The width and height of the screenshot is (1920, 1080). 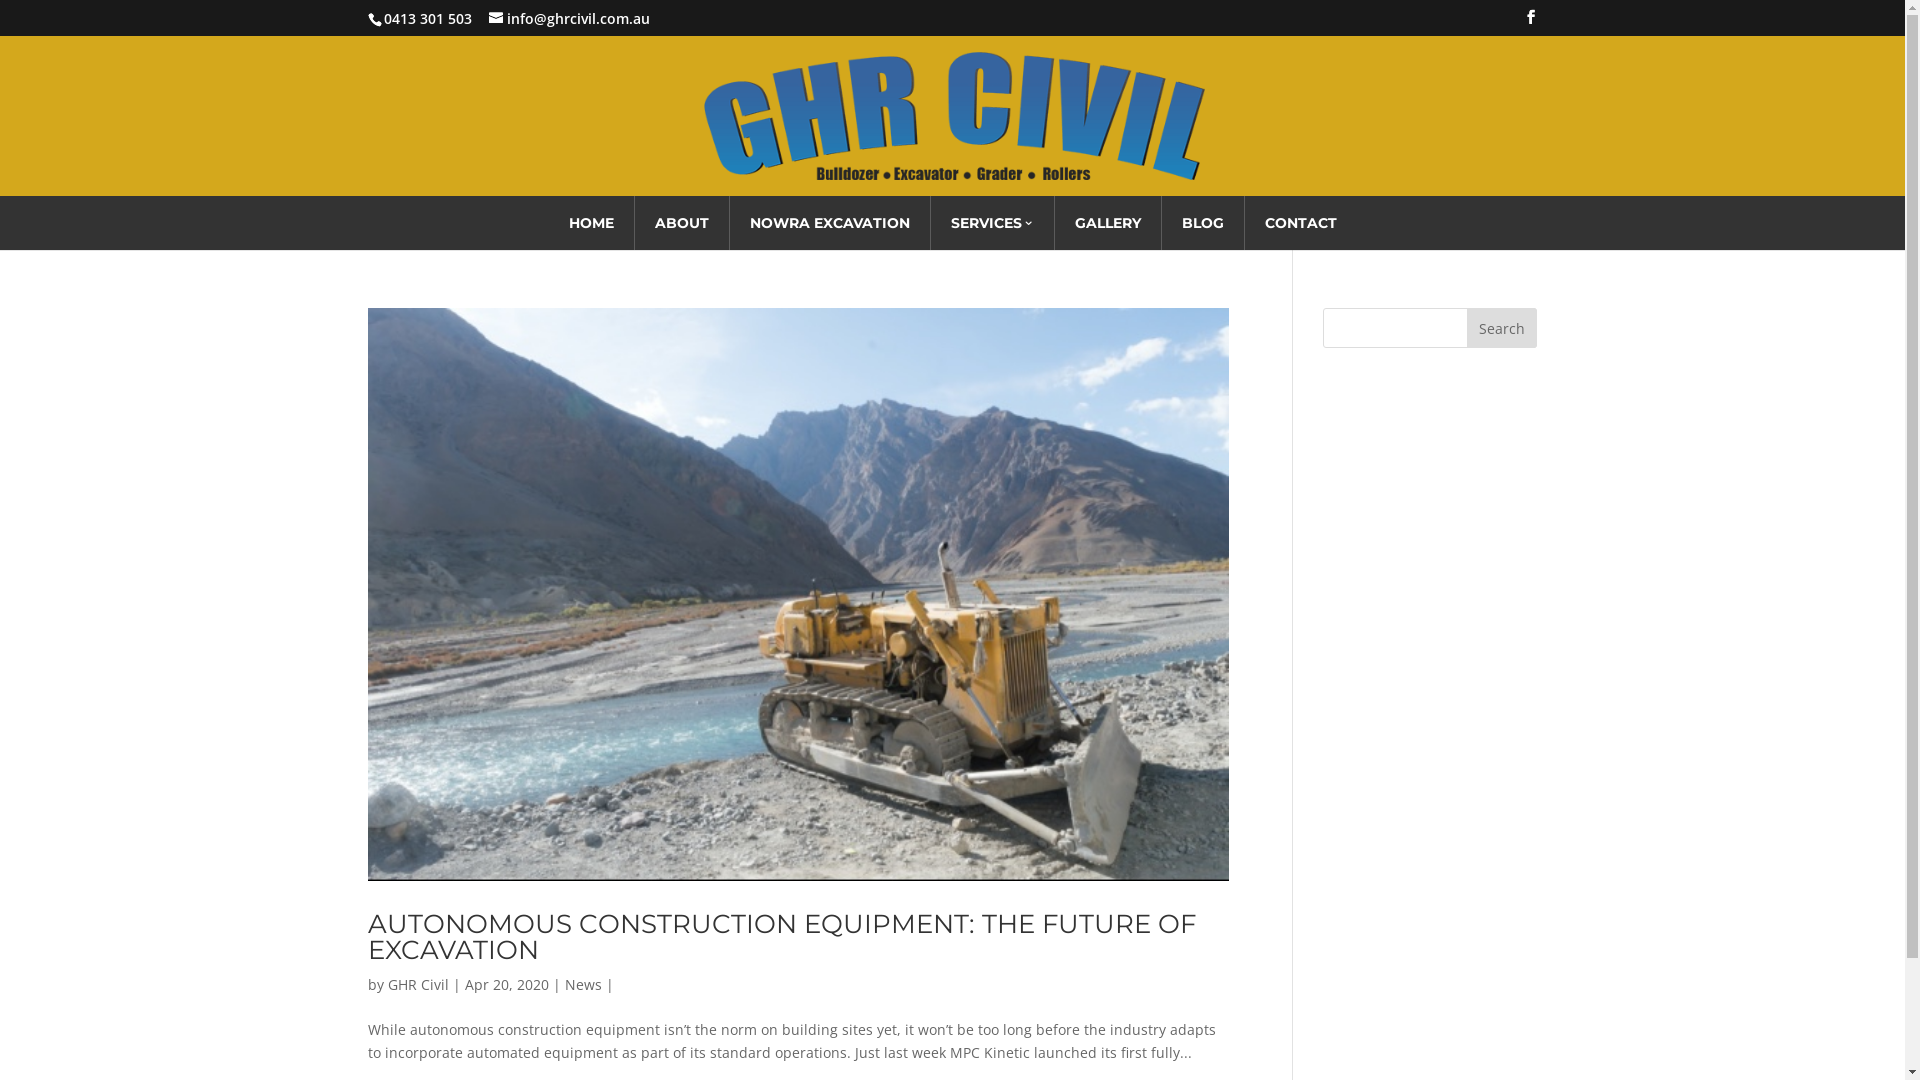 What do you see at coordinates (590, 223) in the screenshot?
I see `HOME` at bounding box center [590, 223].